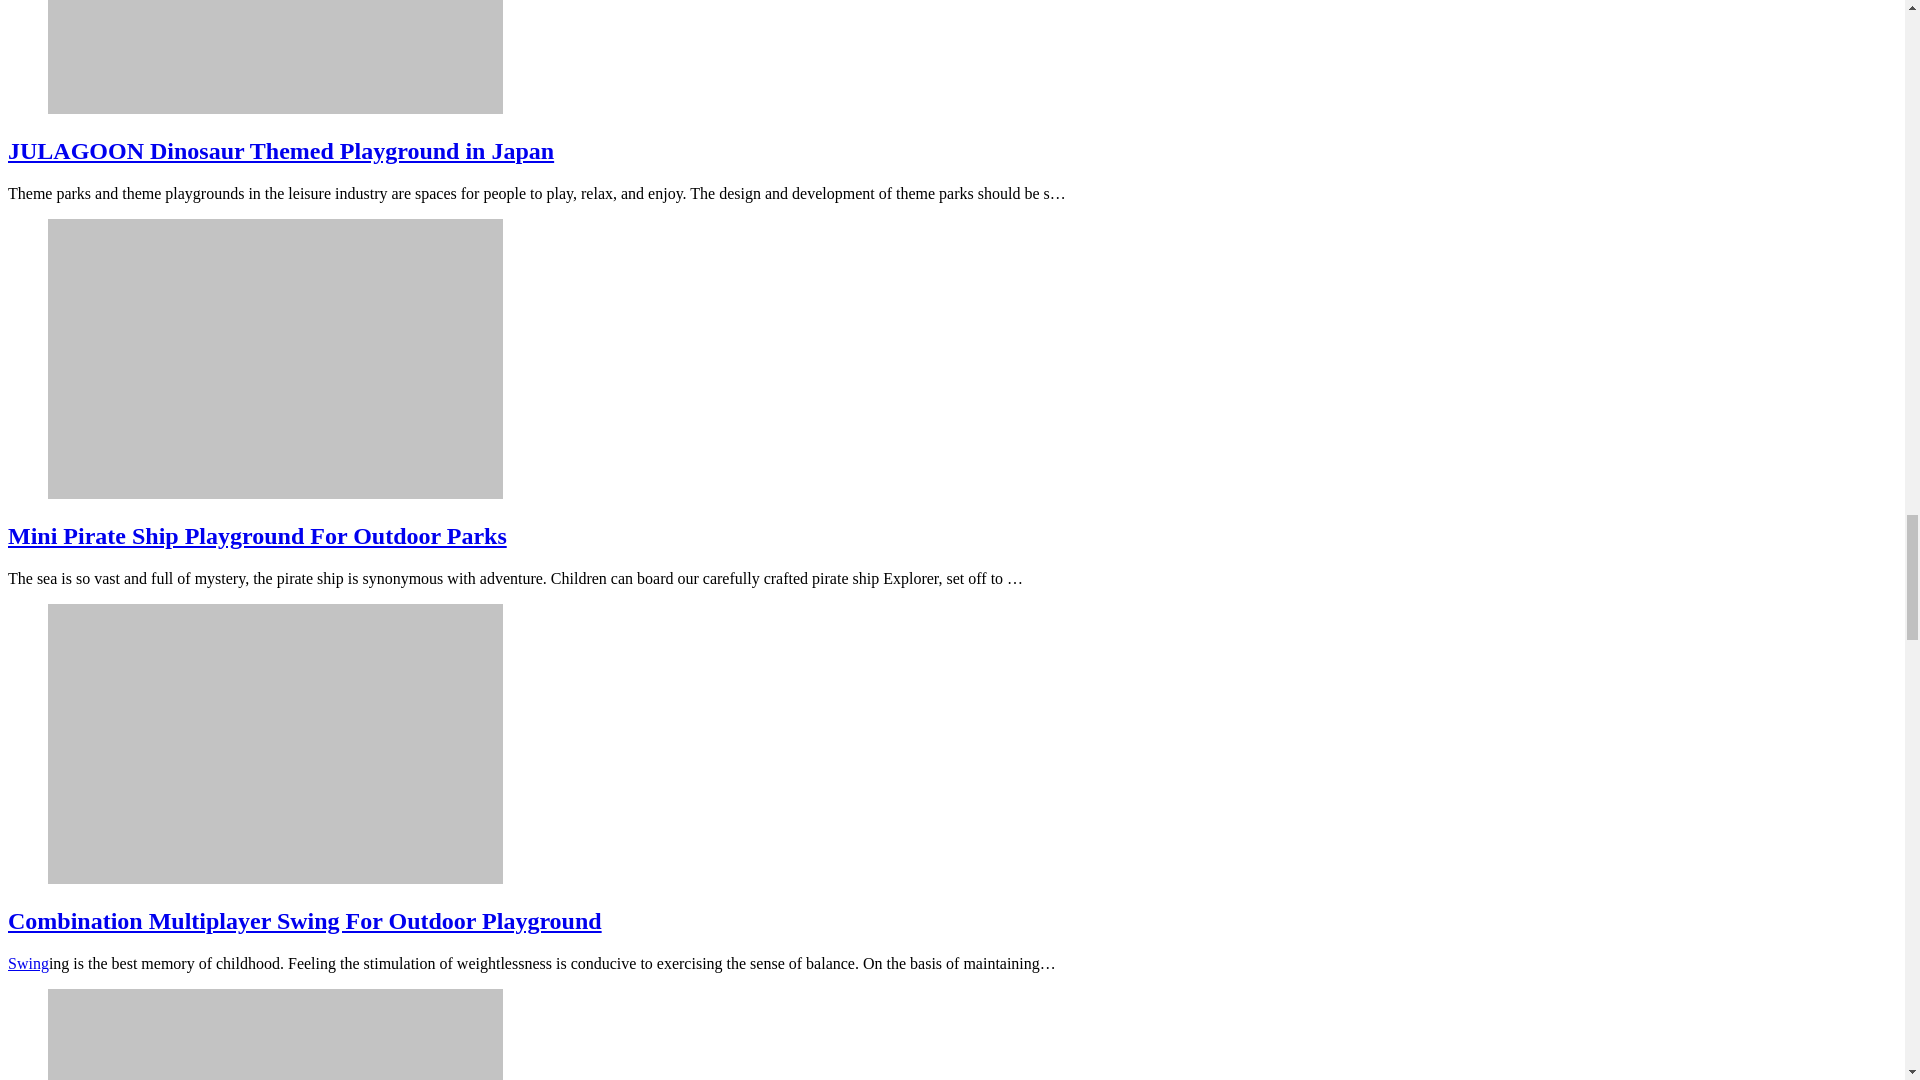  Describe the element at coordinates (276, 878) in the screenshot. I see `Combination Multiplayer Swing For Outdoor Playground` at that location.